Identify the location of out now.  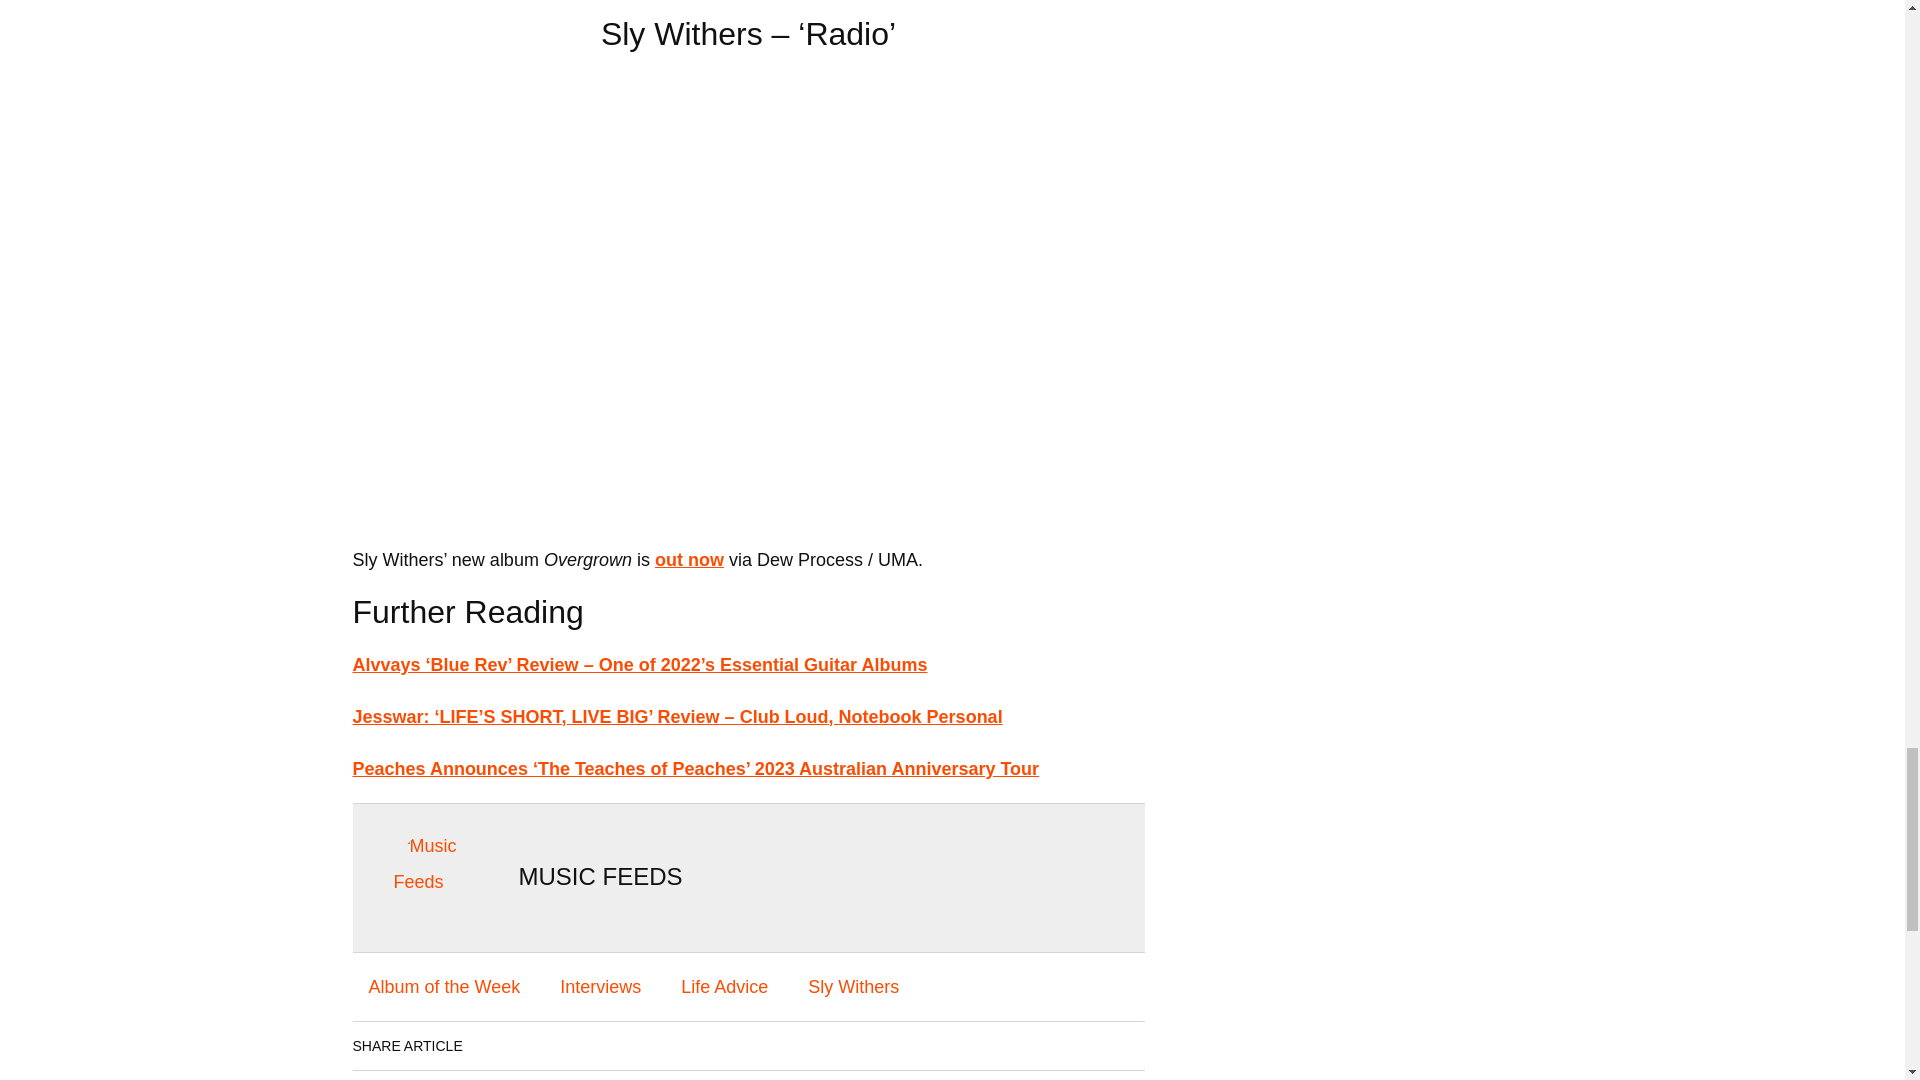
(688, 560).